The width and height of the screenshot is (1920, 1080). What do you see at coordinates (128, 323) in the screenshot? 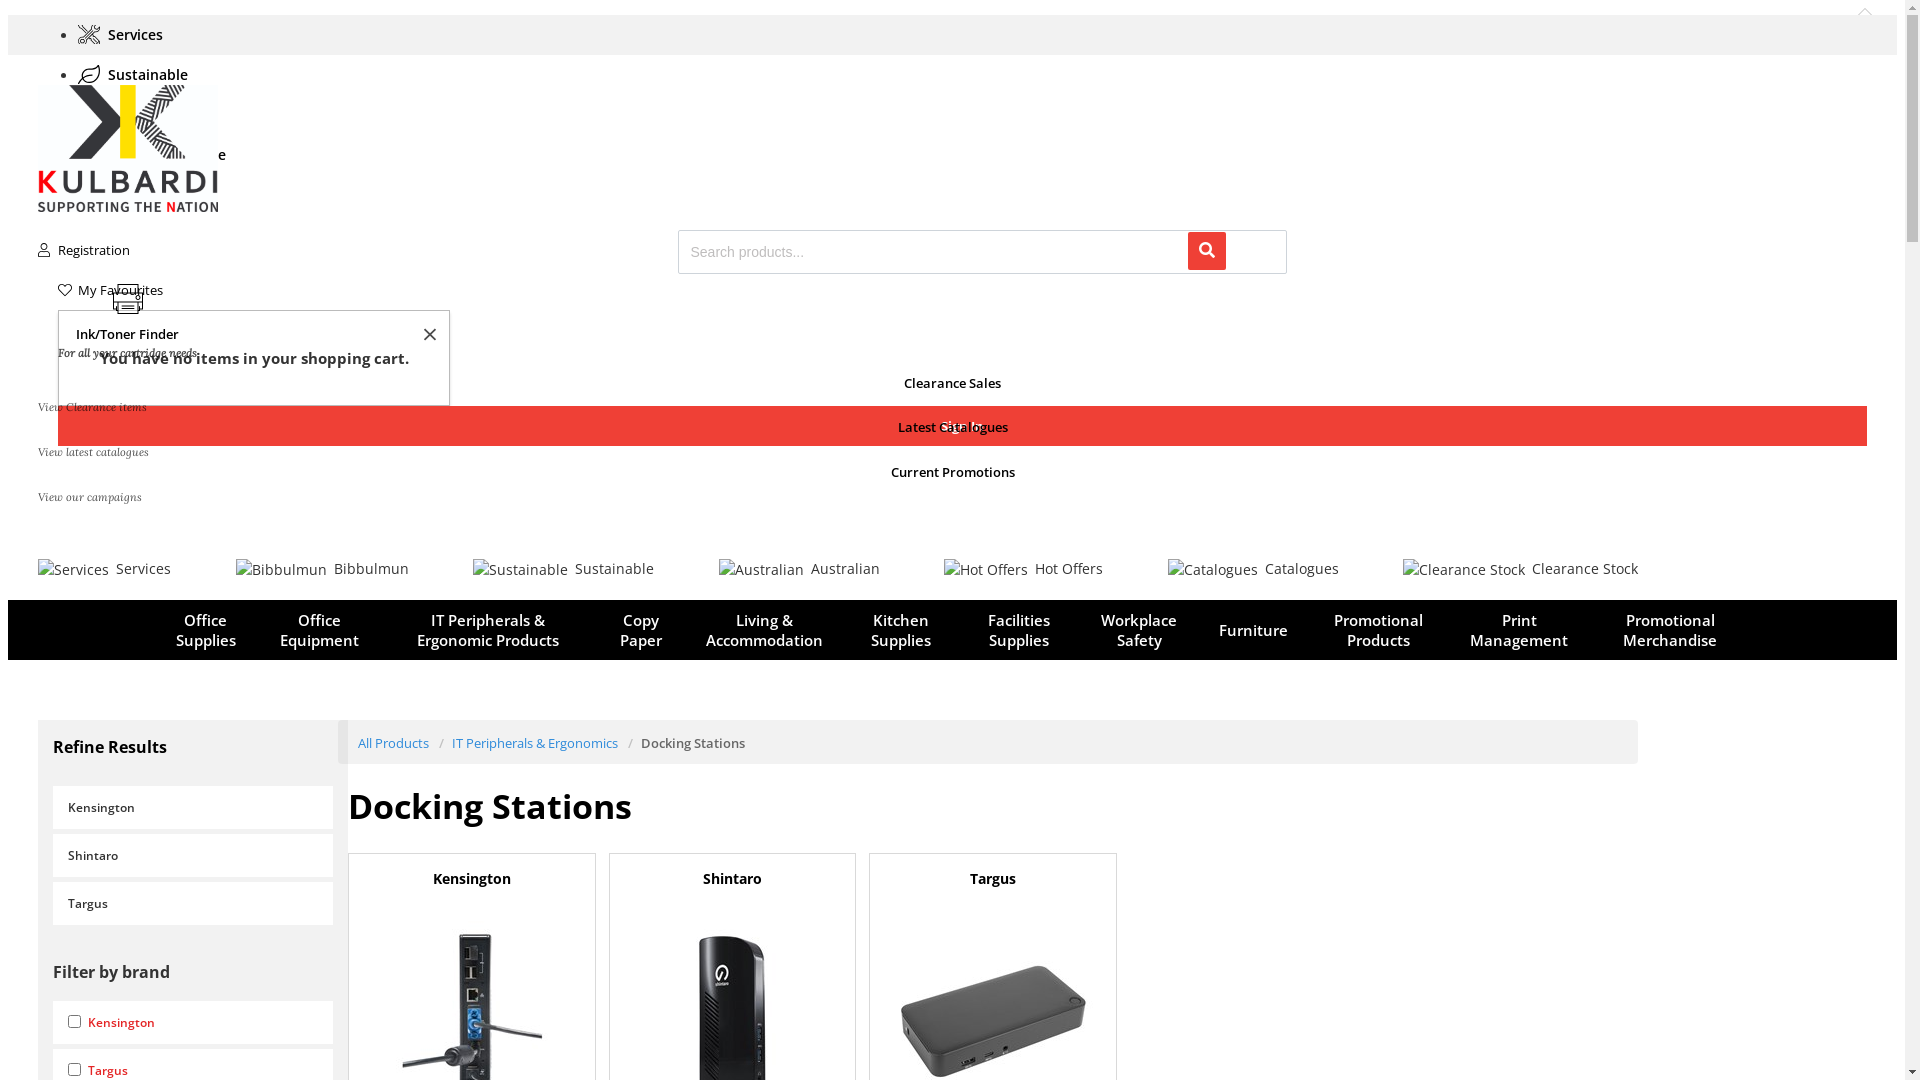
I see `Ink/Toner Finder
For all your cartridge needs` at bounding box center [128, 323].